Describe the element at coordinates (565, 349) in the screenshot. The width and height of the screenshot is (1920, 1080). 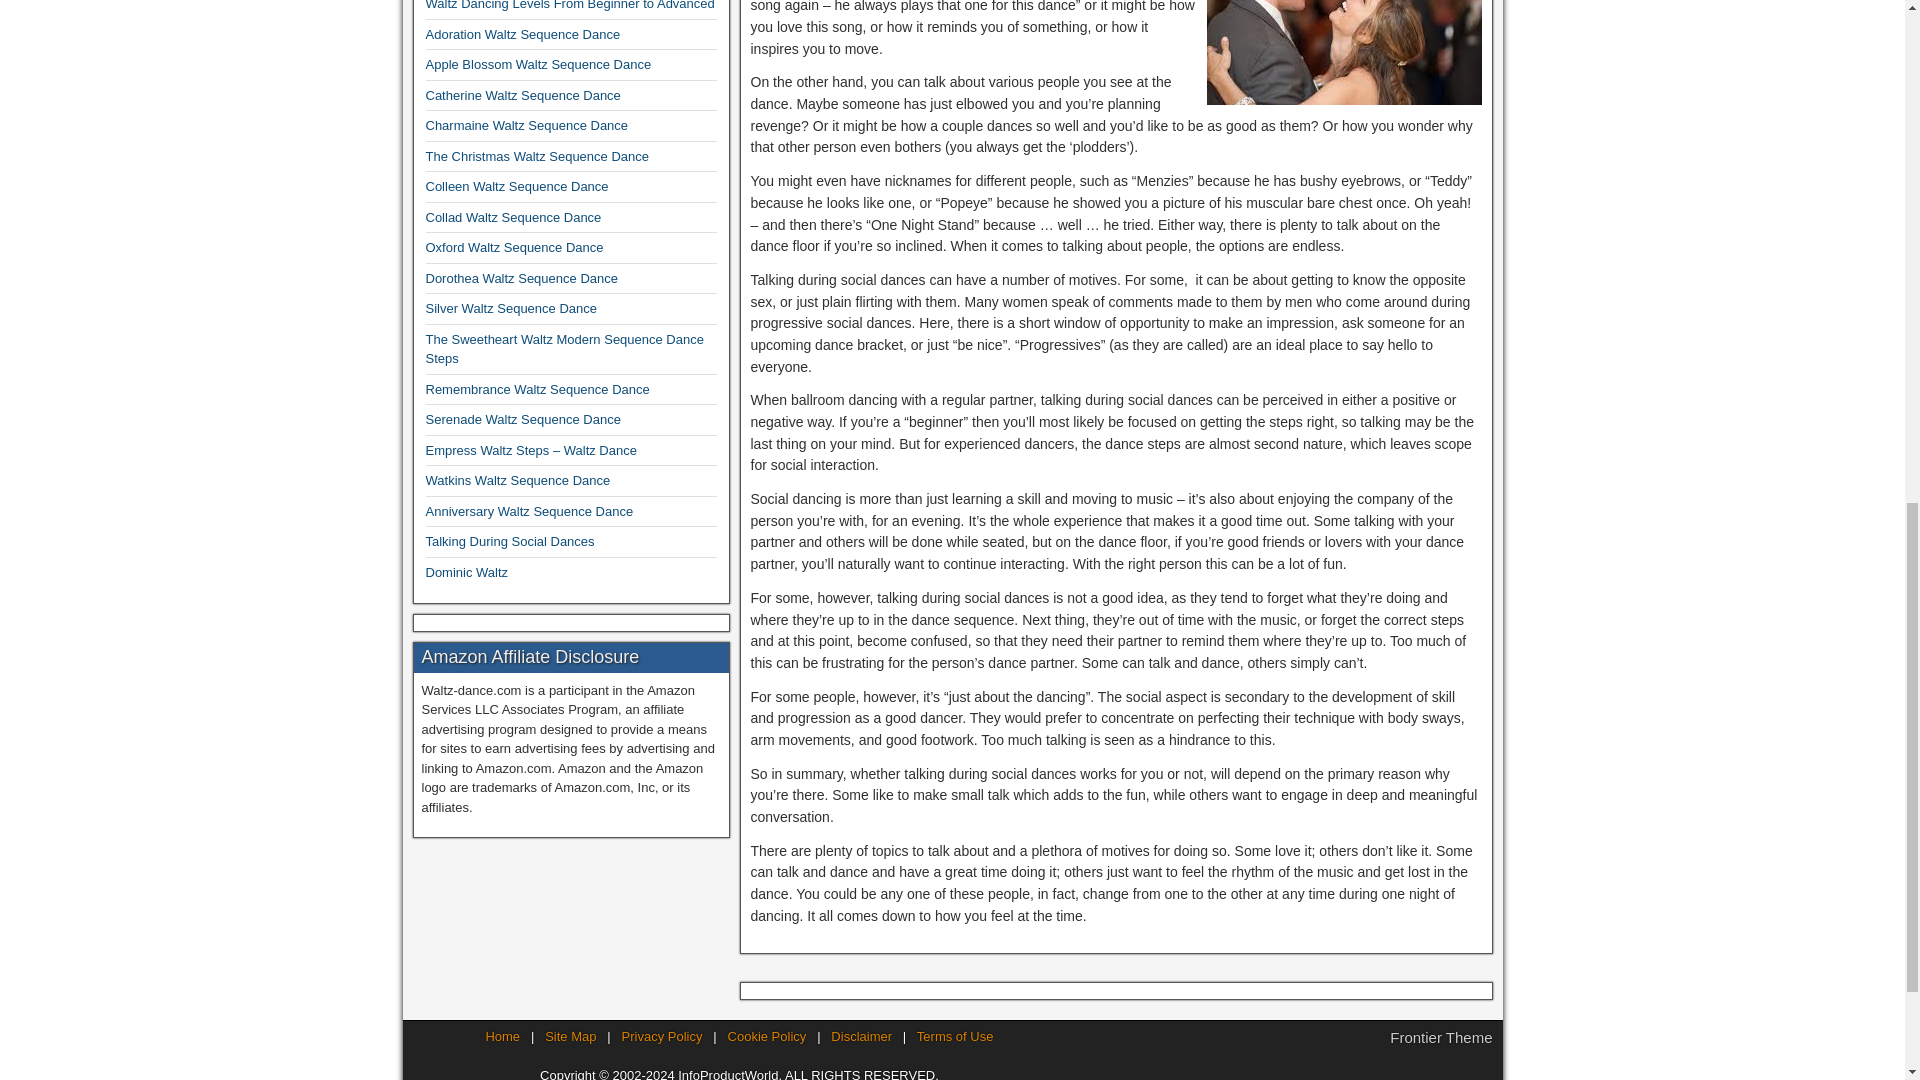
I see `The Sweetheart Waltz Modern Sequence Dance Steps` at that location.